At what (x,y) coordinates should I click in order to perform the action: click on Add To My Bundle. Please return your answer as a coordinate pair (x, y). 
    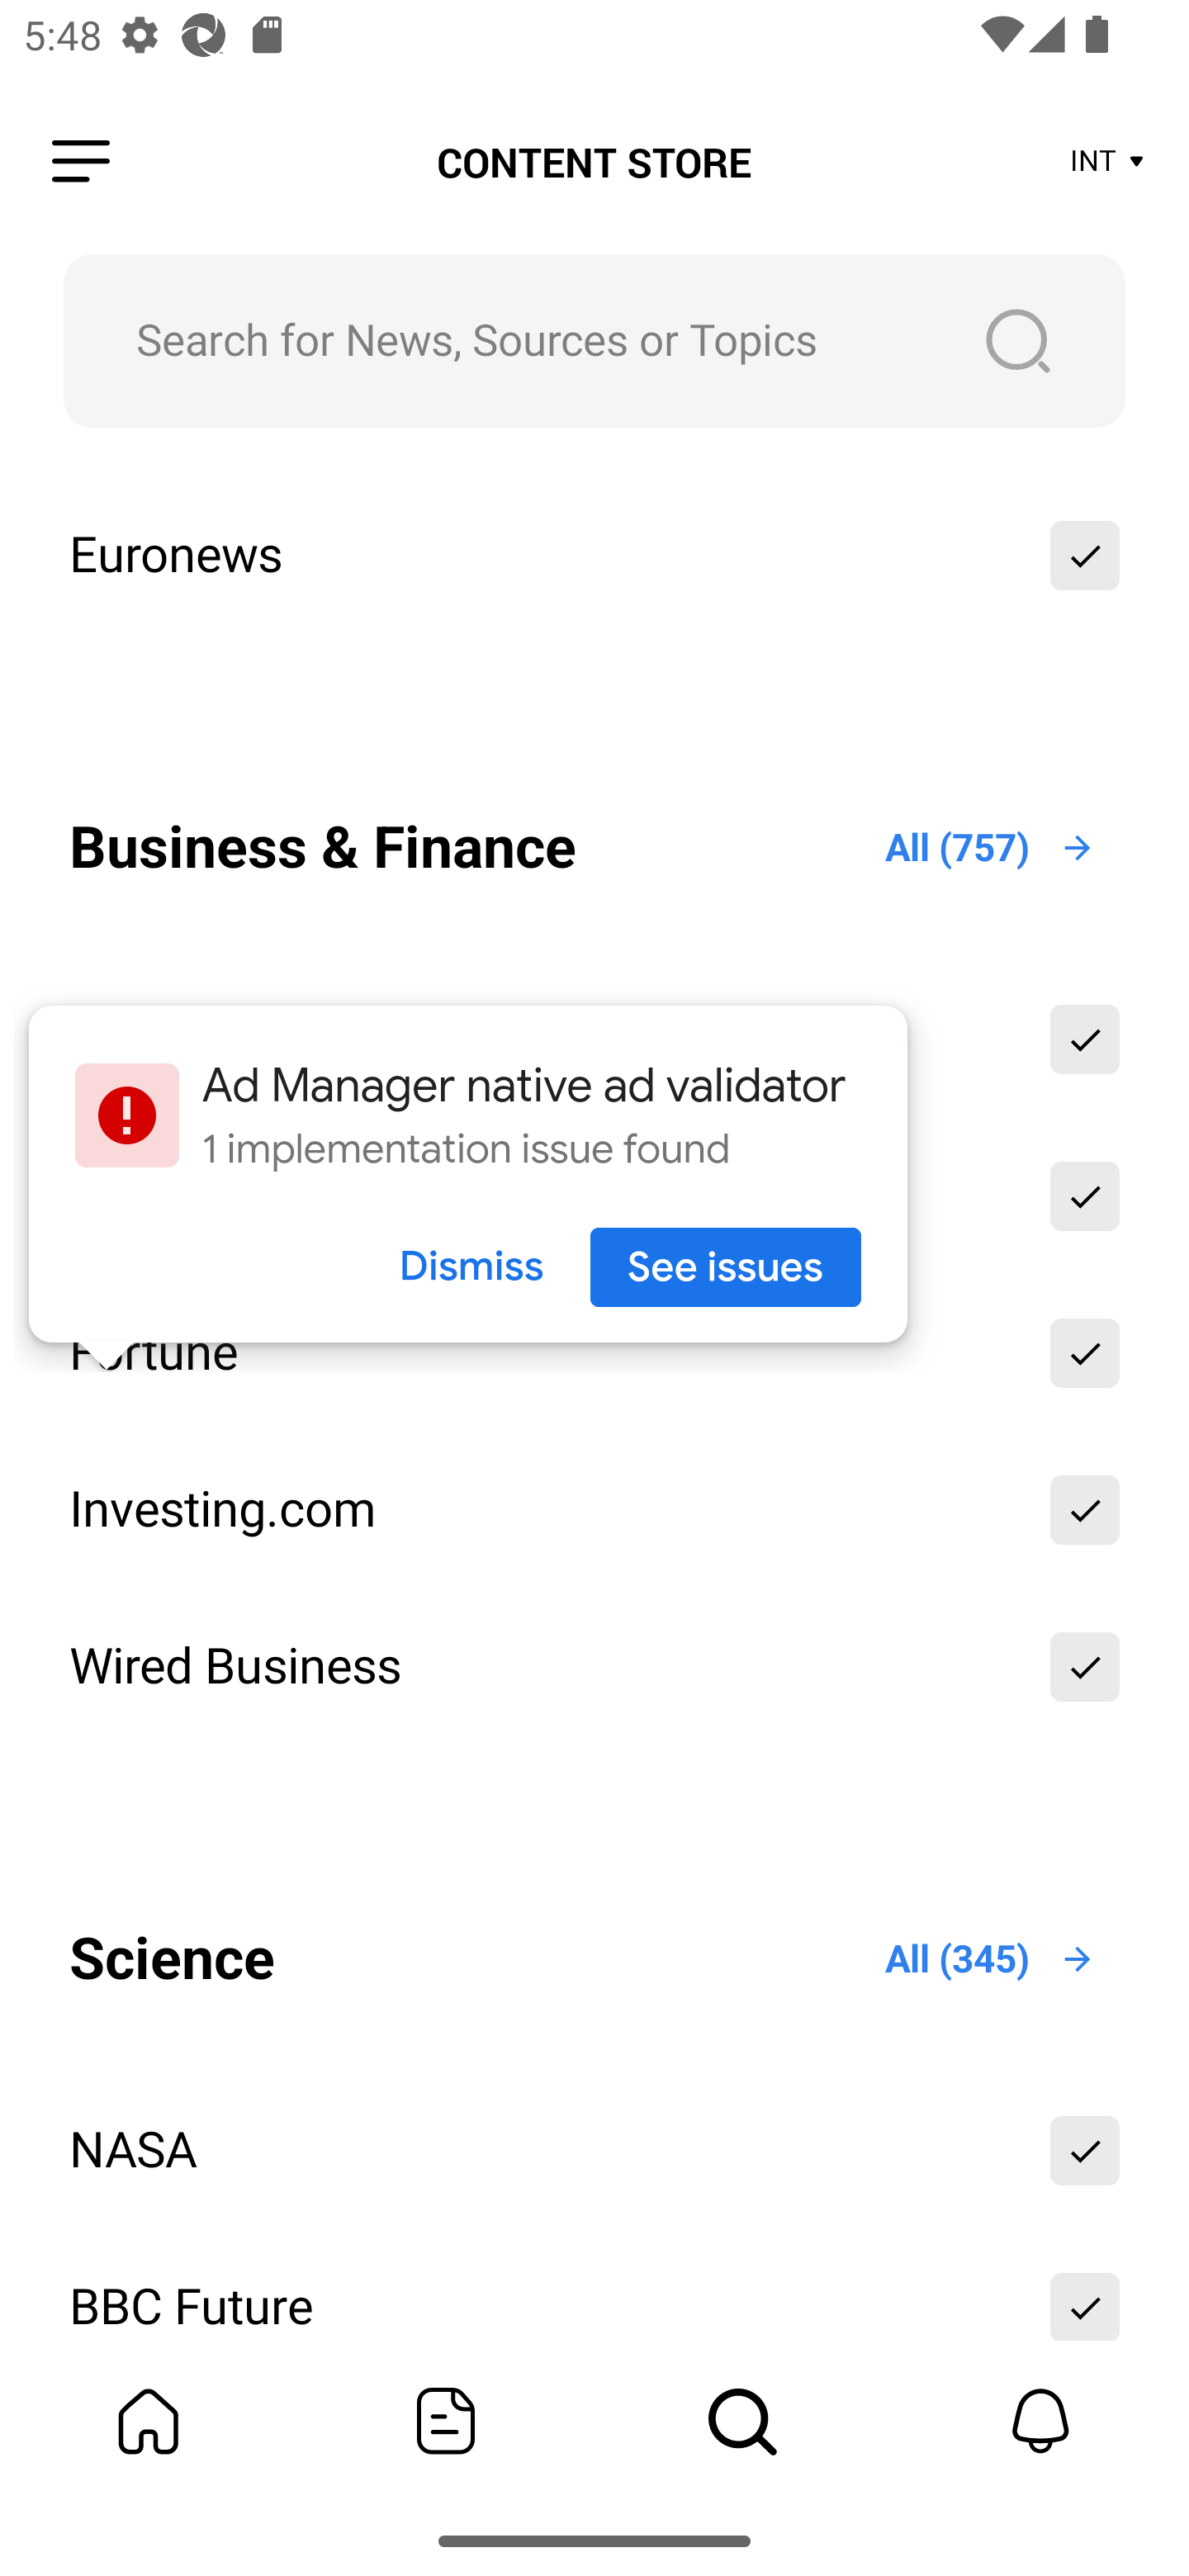
    Looking at the image, I should click on (1085, 1352).